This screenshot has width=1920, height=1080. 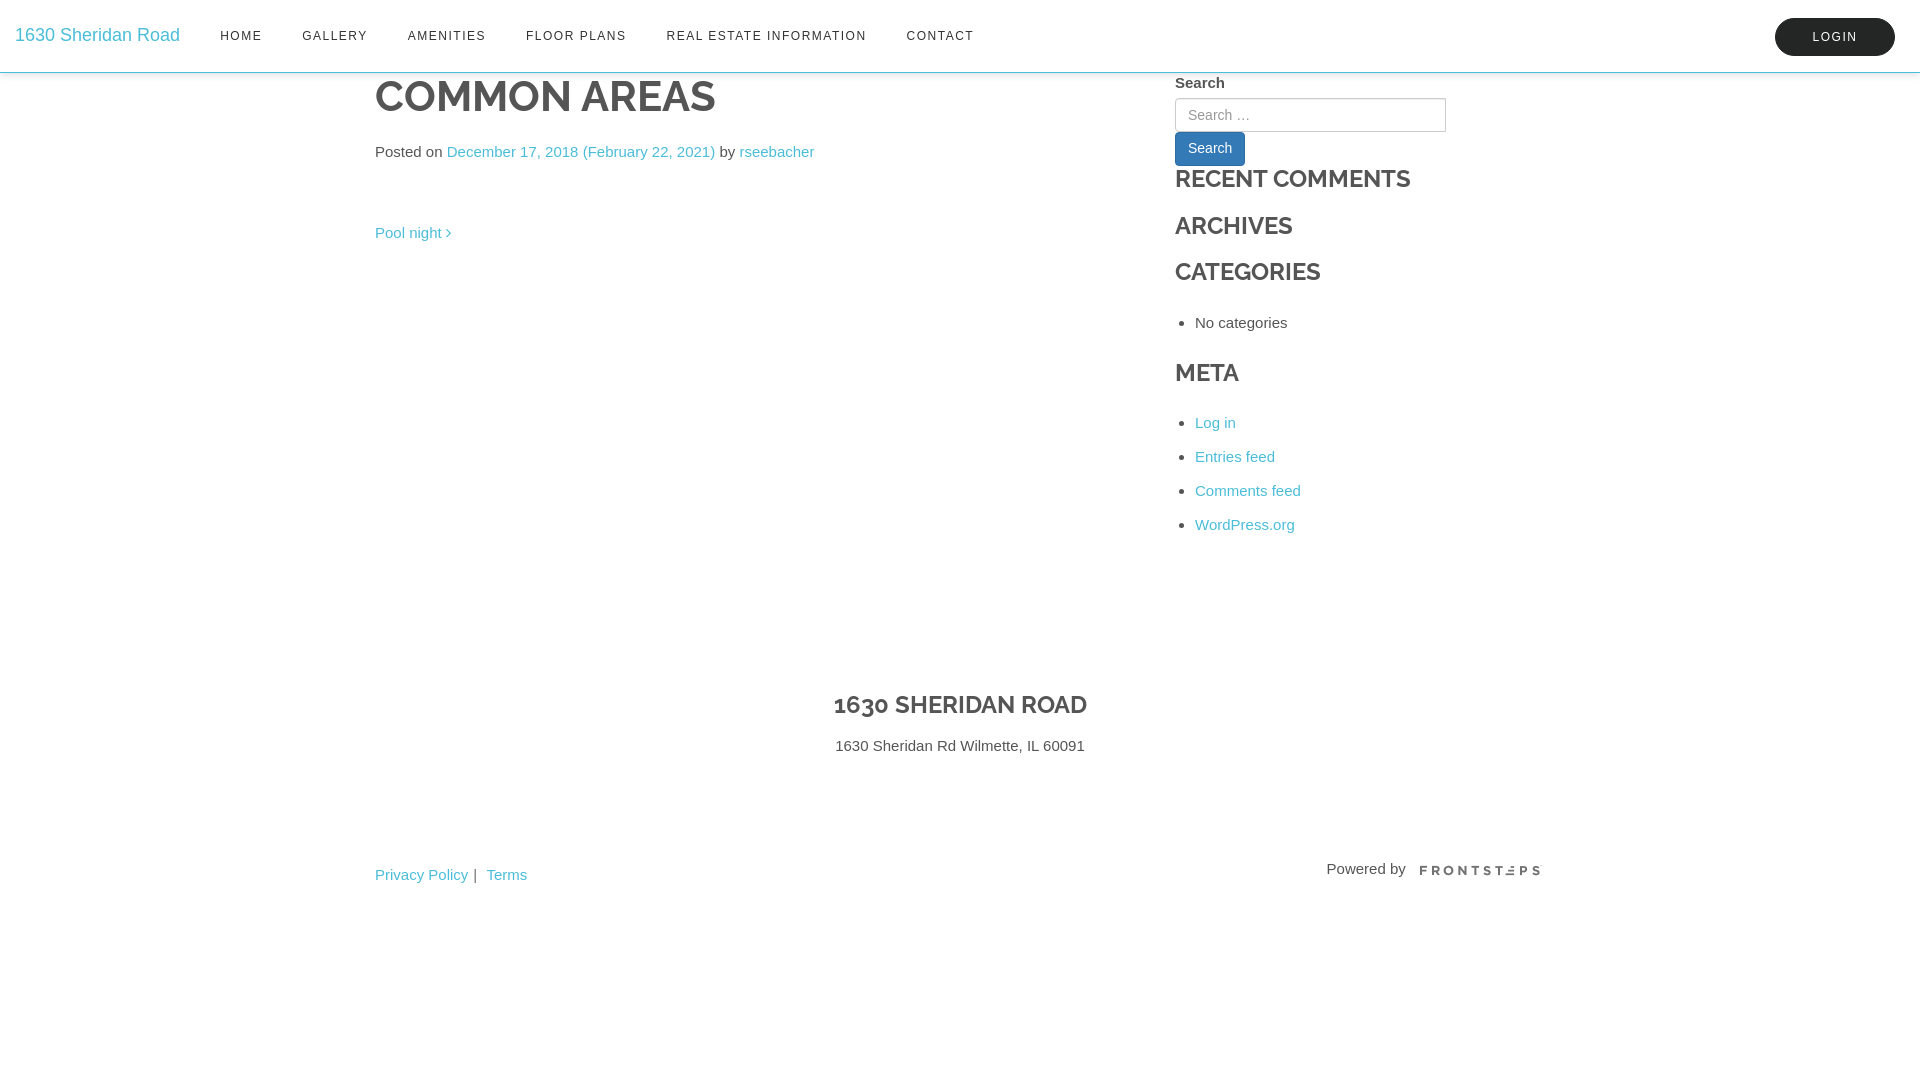 What do you see at coordinates (1835, 37) in the screenshot?
I see `LOGIN` at bounding box center [1835, 37].